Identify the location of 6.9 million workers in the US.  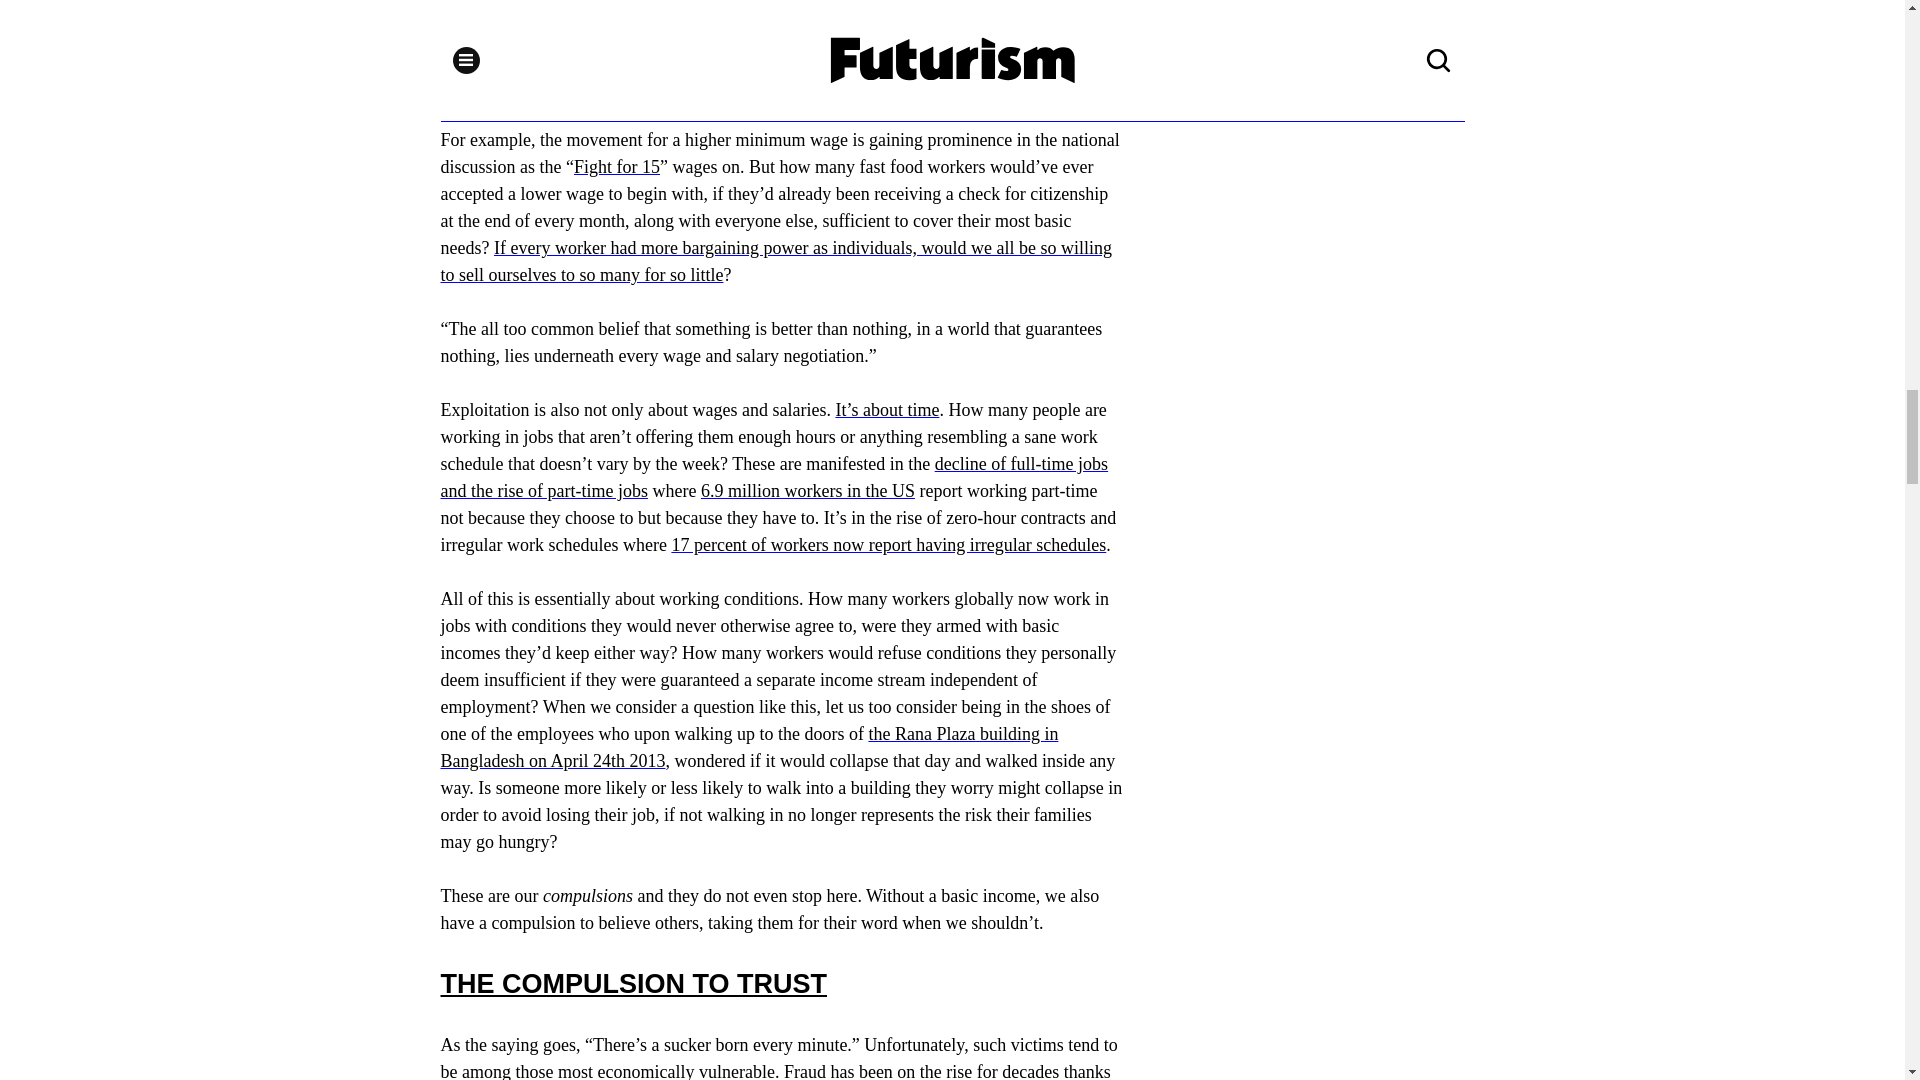
(808, 490).